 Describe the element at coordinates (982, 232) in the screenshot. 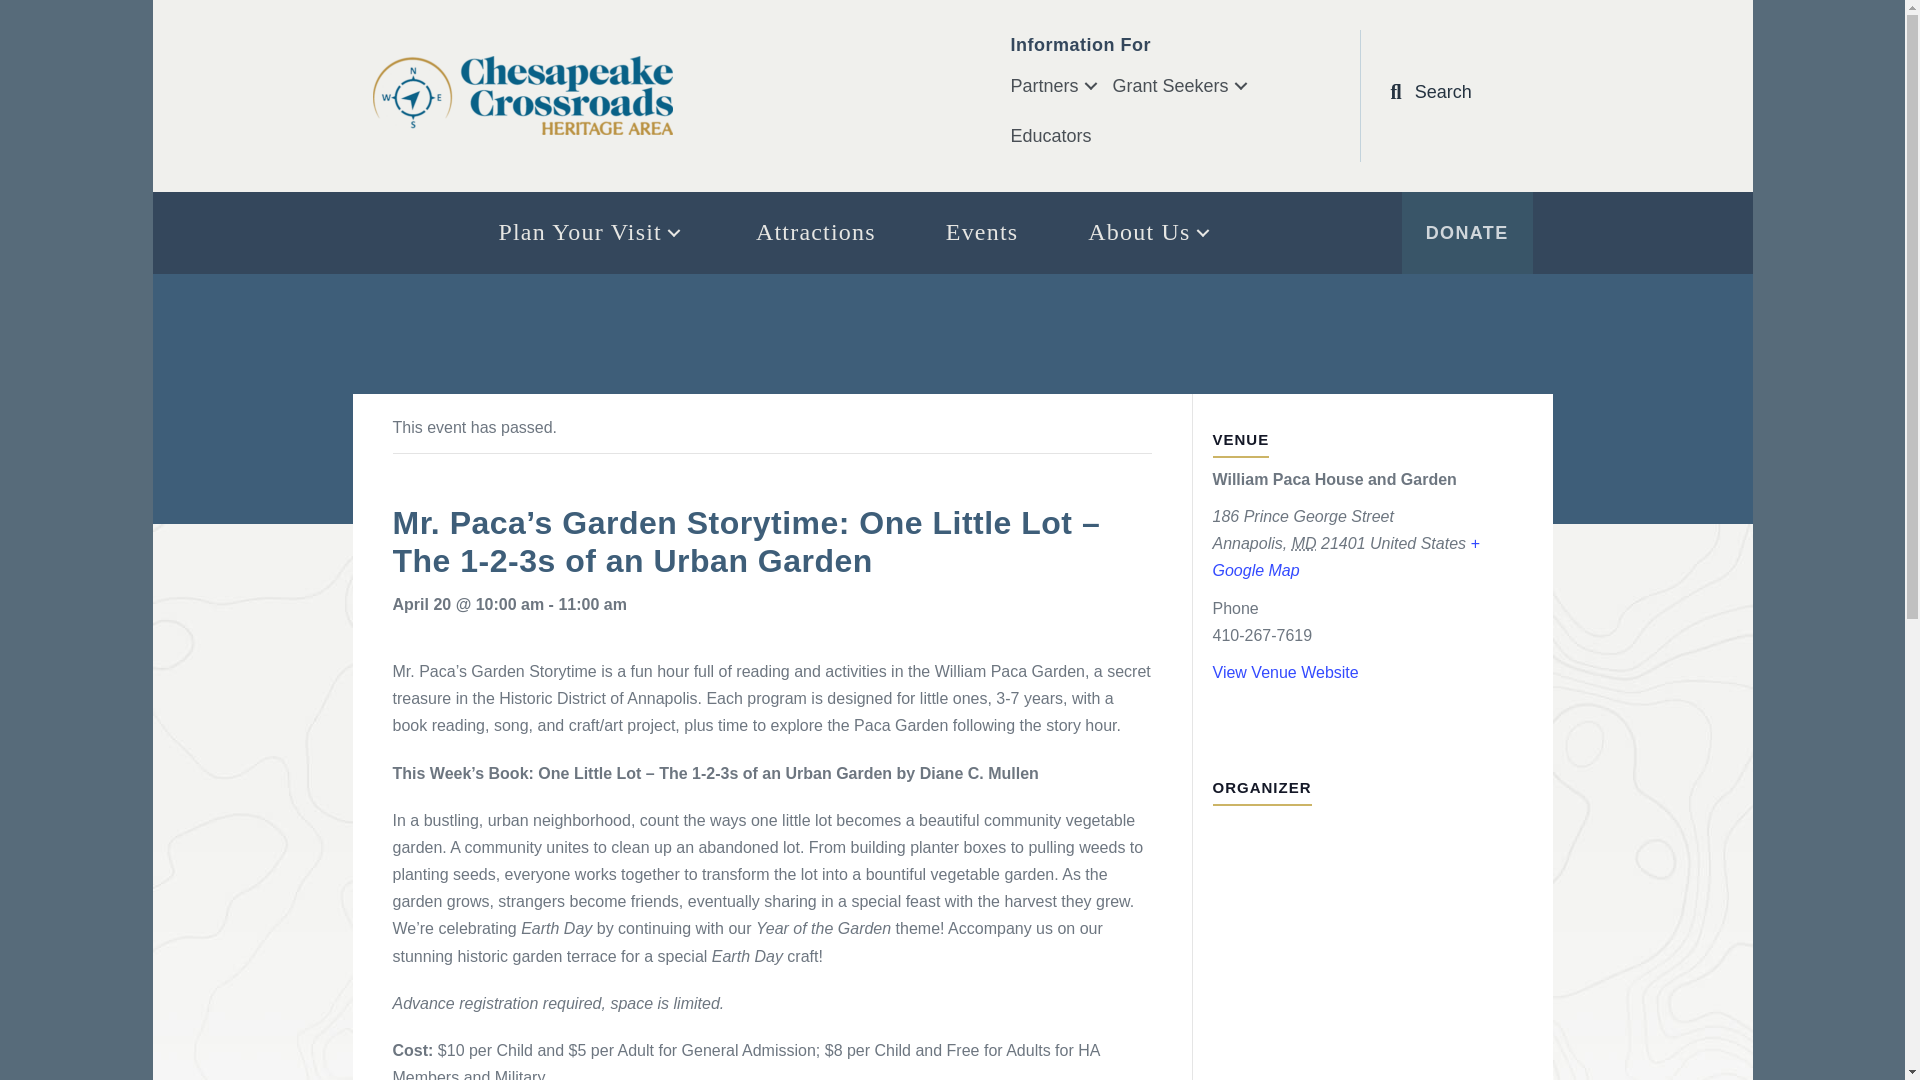

I see `Events` at that location.